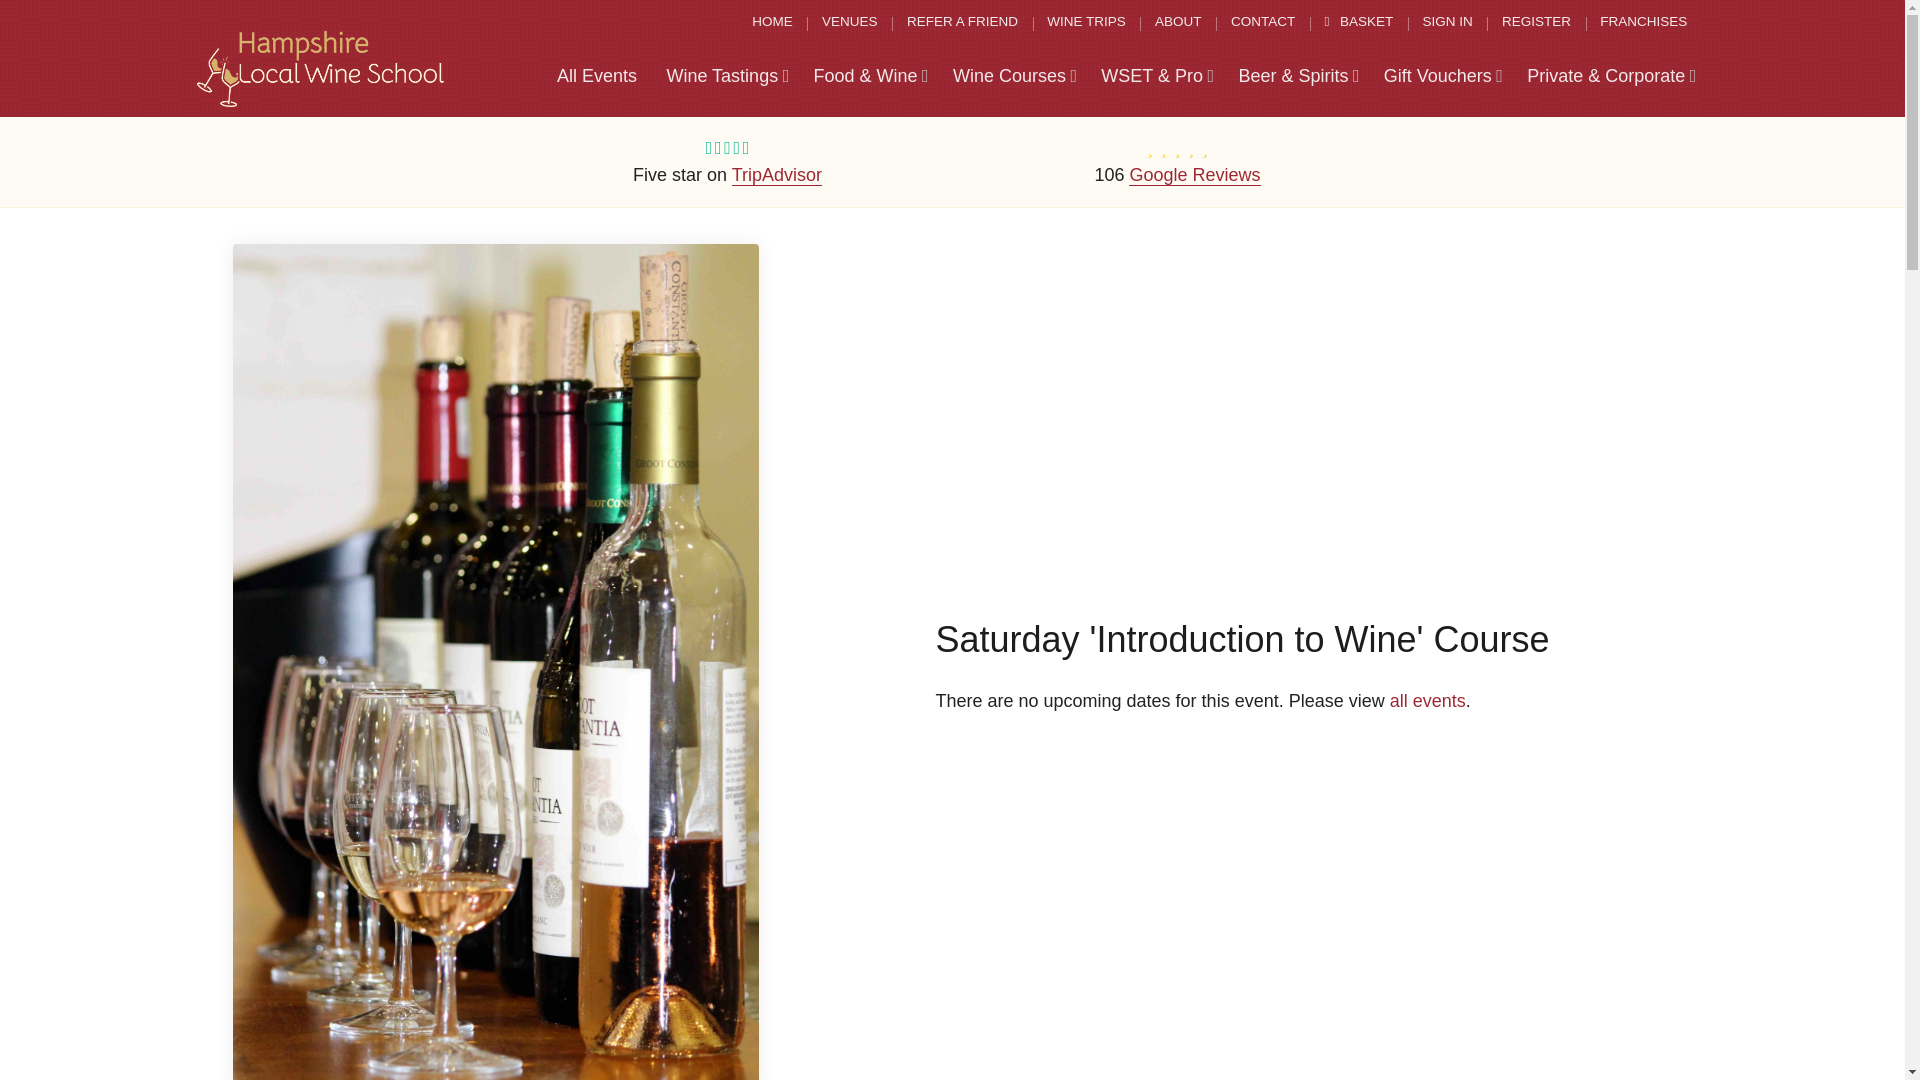 The image size is (1920, 1080). What do you see at coordinates (1178, 22) in the screenshot?
I see `ABOUT` at bounding box center [1178, 22].